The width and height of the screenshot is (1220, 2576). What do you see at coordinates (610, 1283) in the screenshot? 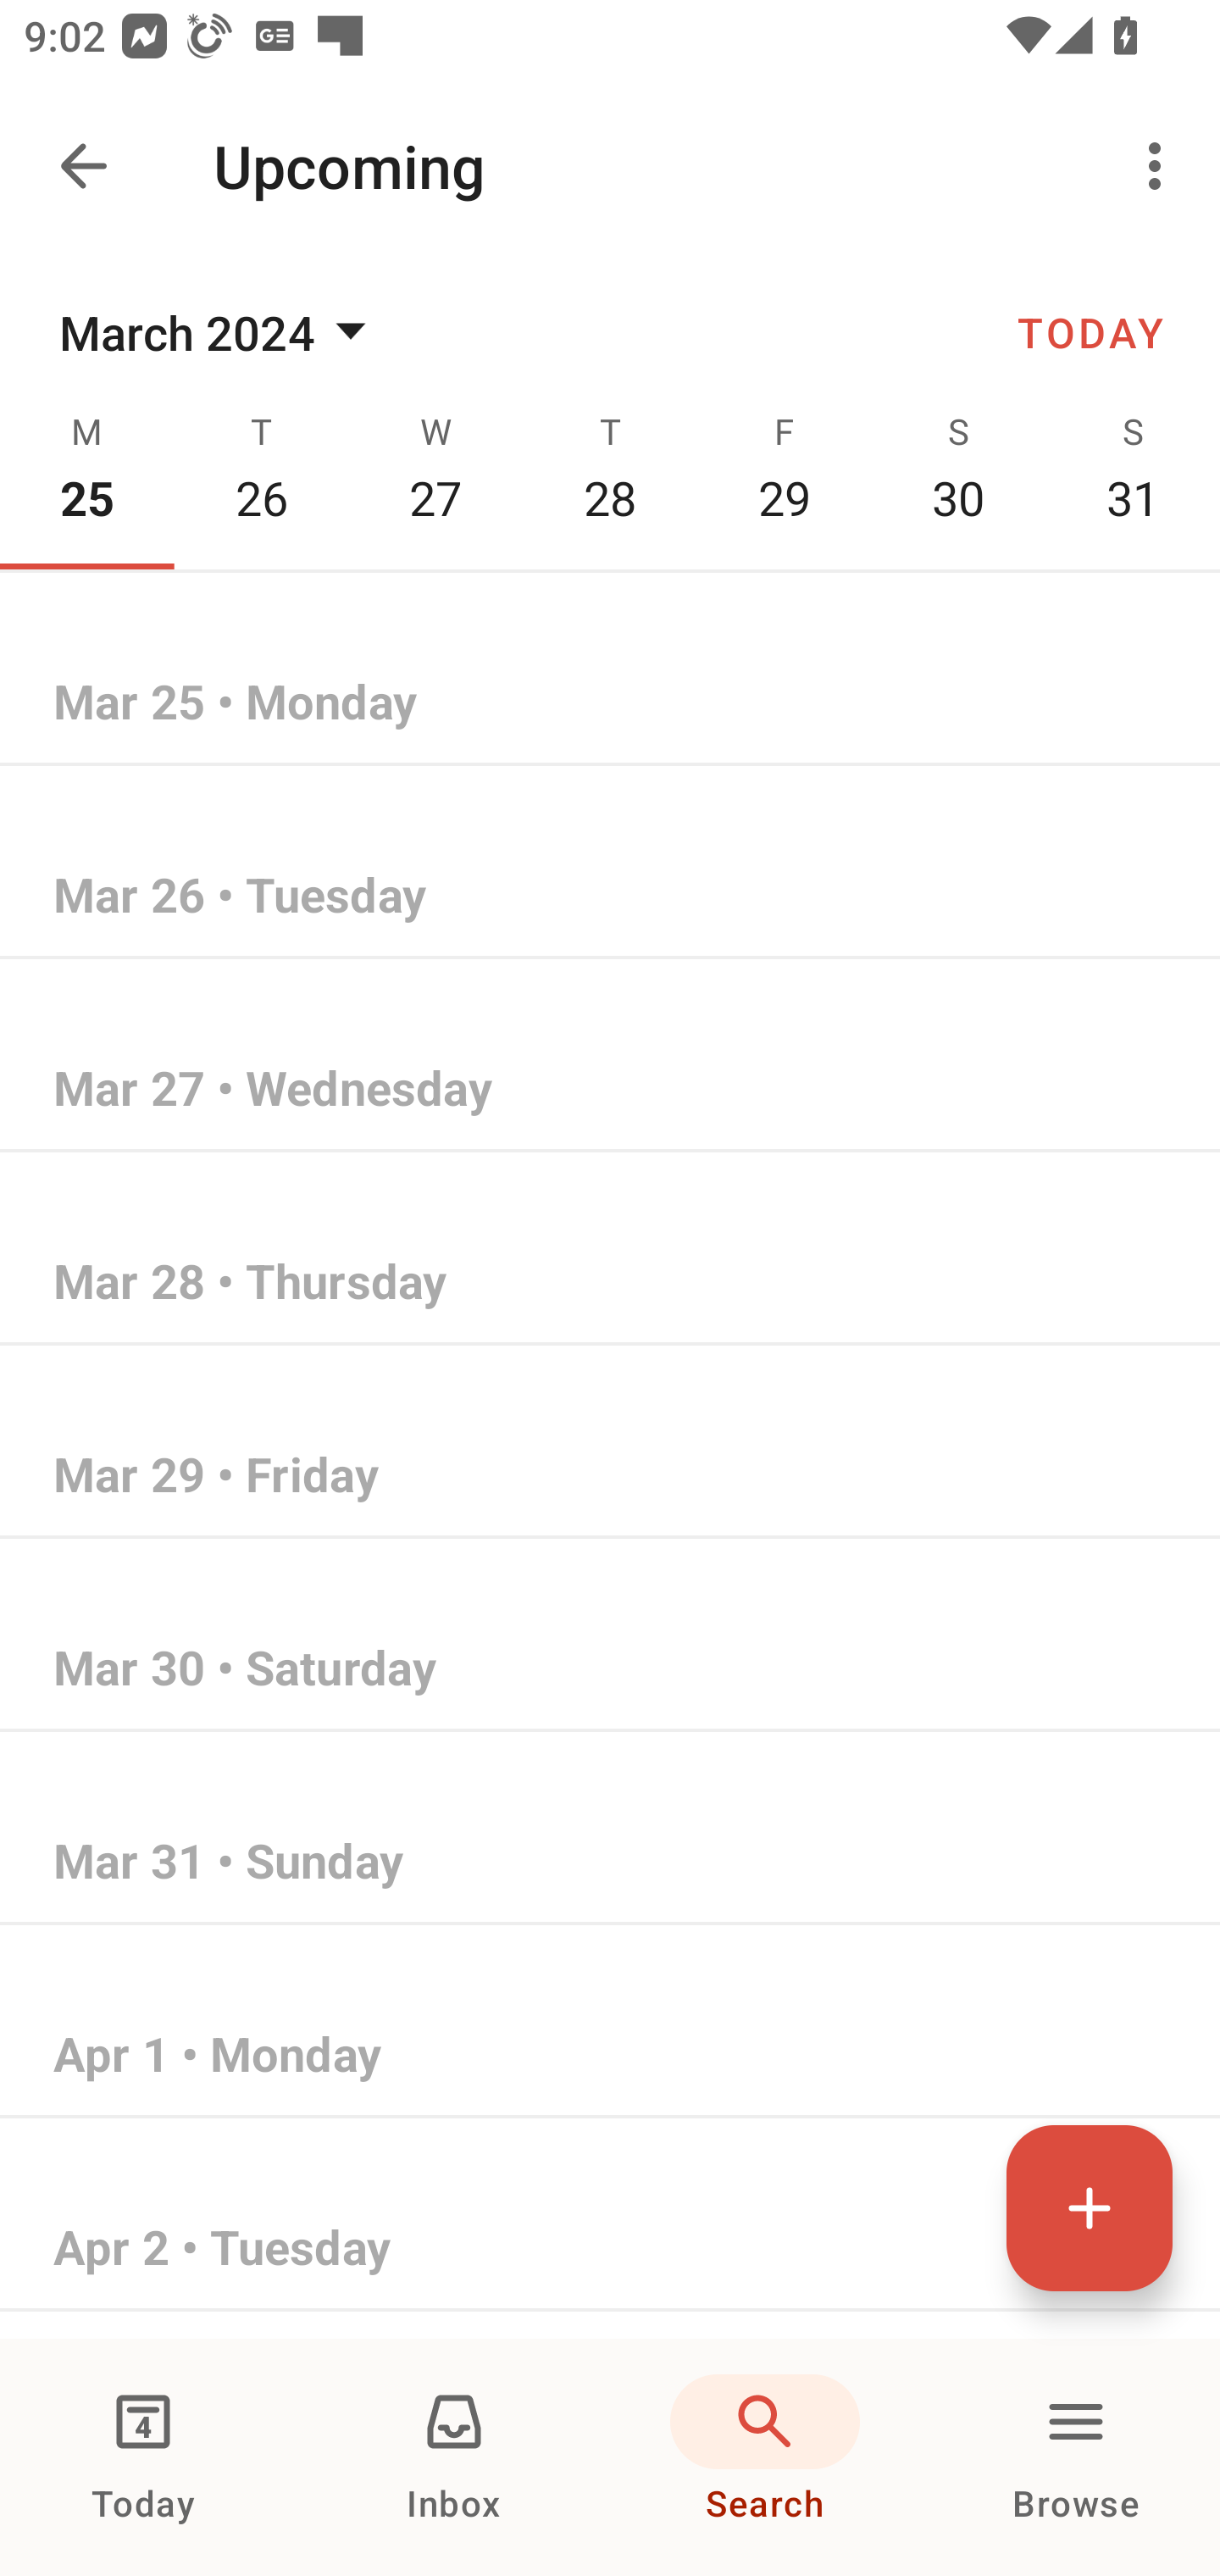
I see `Mar 28 • Thursday` at bounding box center [610, 1283].